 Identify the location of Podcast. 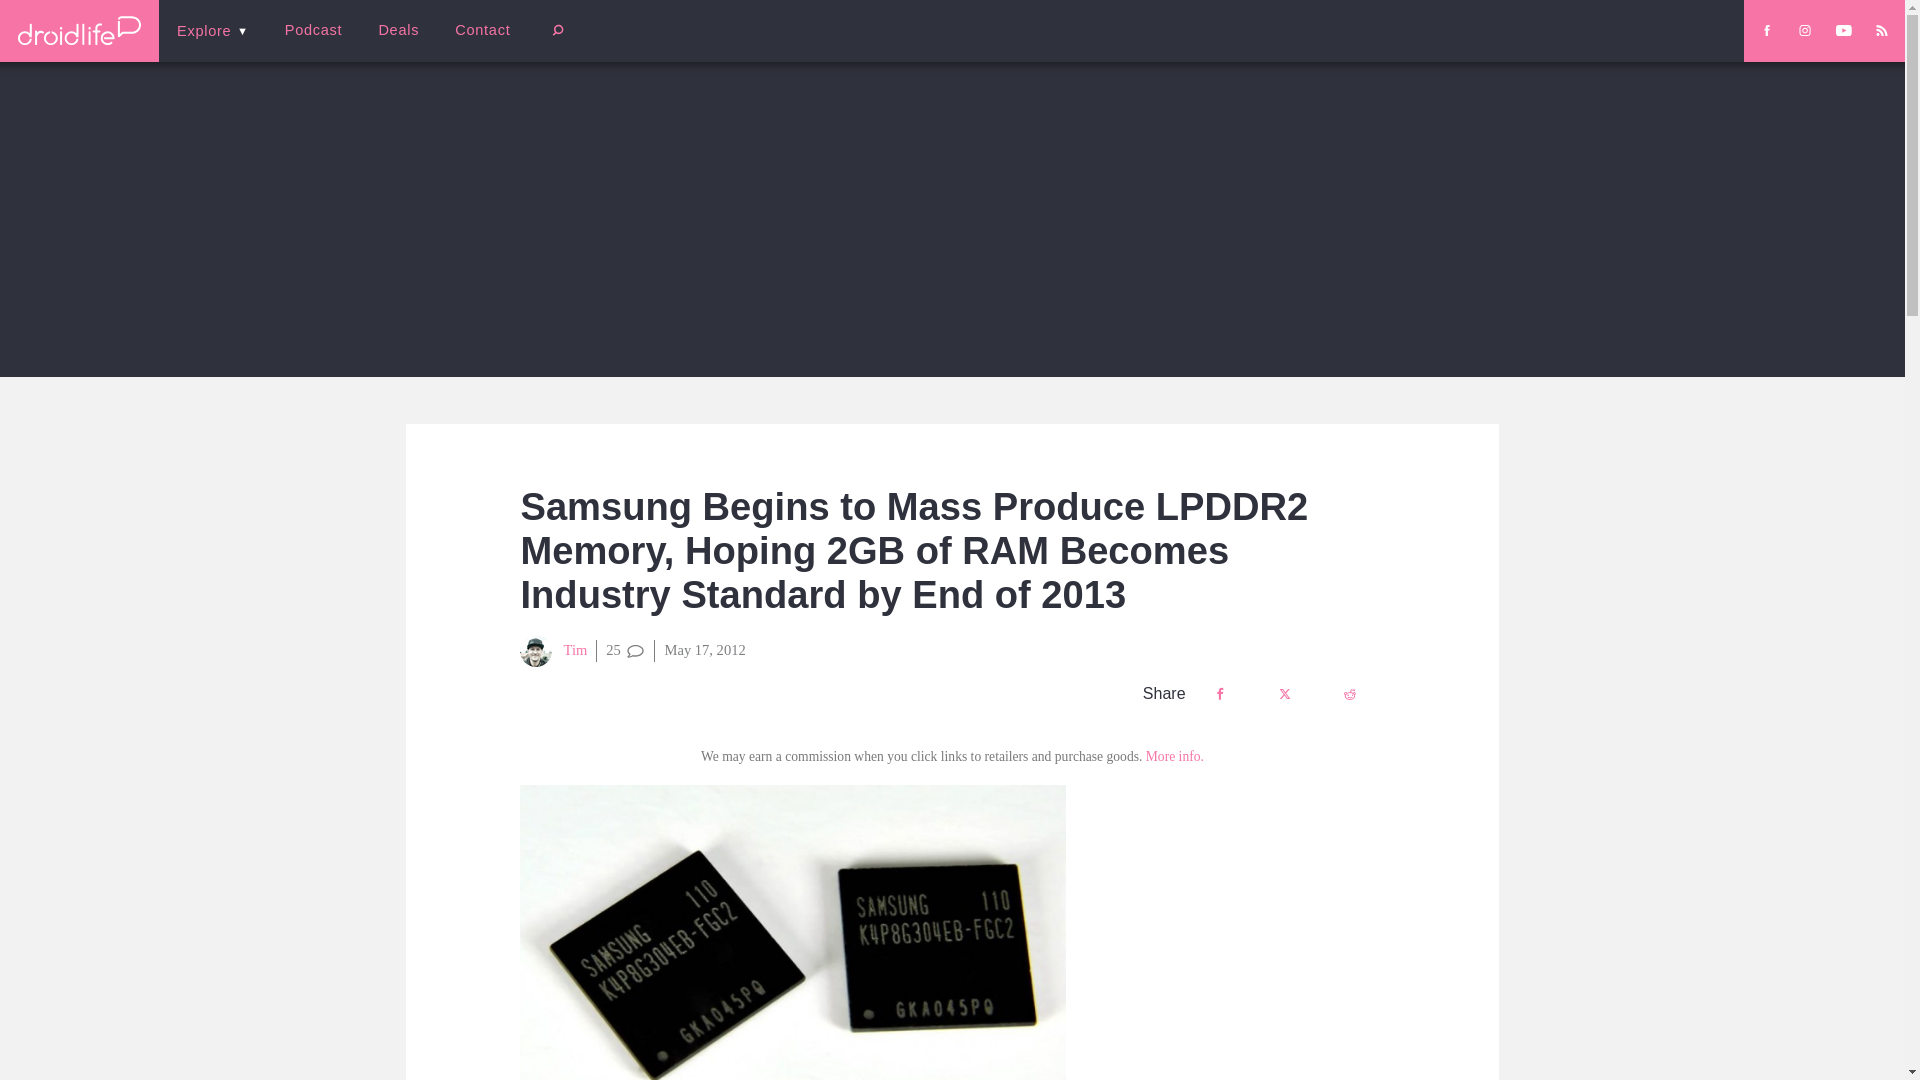
(313, 30).